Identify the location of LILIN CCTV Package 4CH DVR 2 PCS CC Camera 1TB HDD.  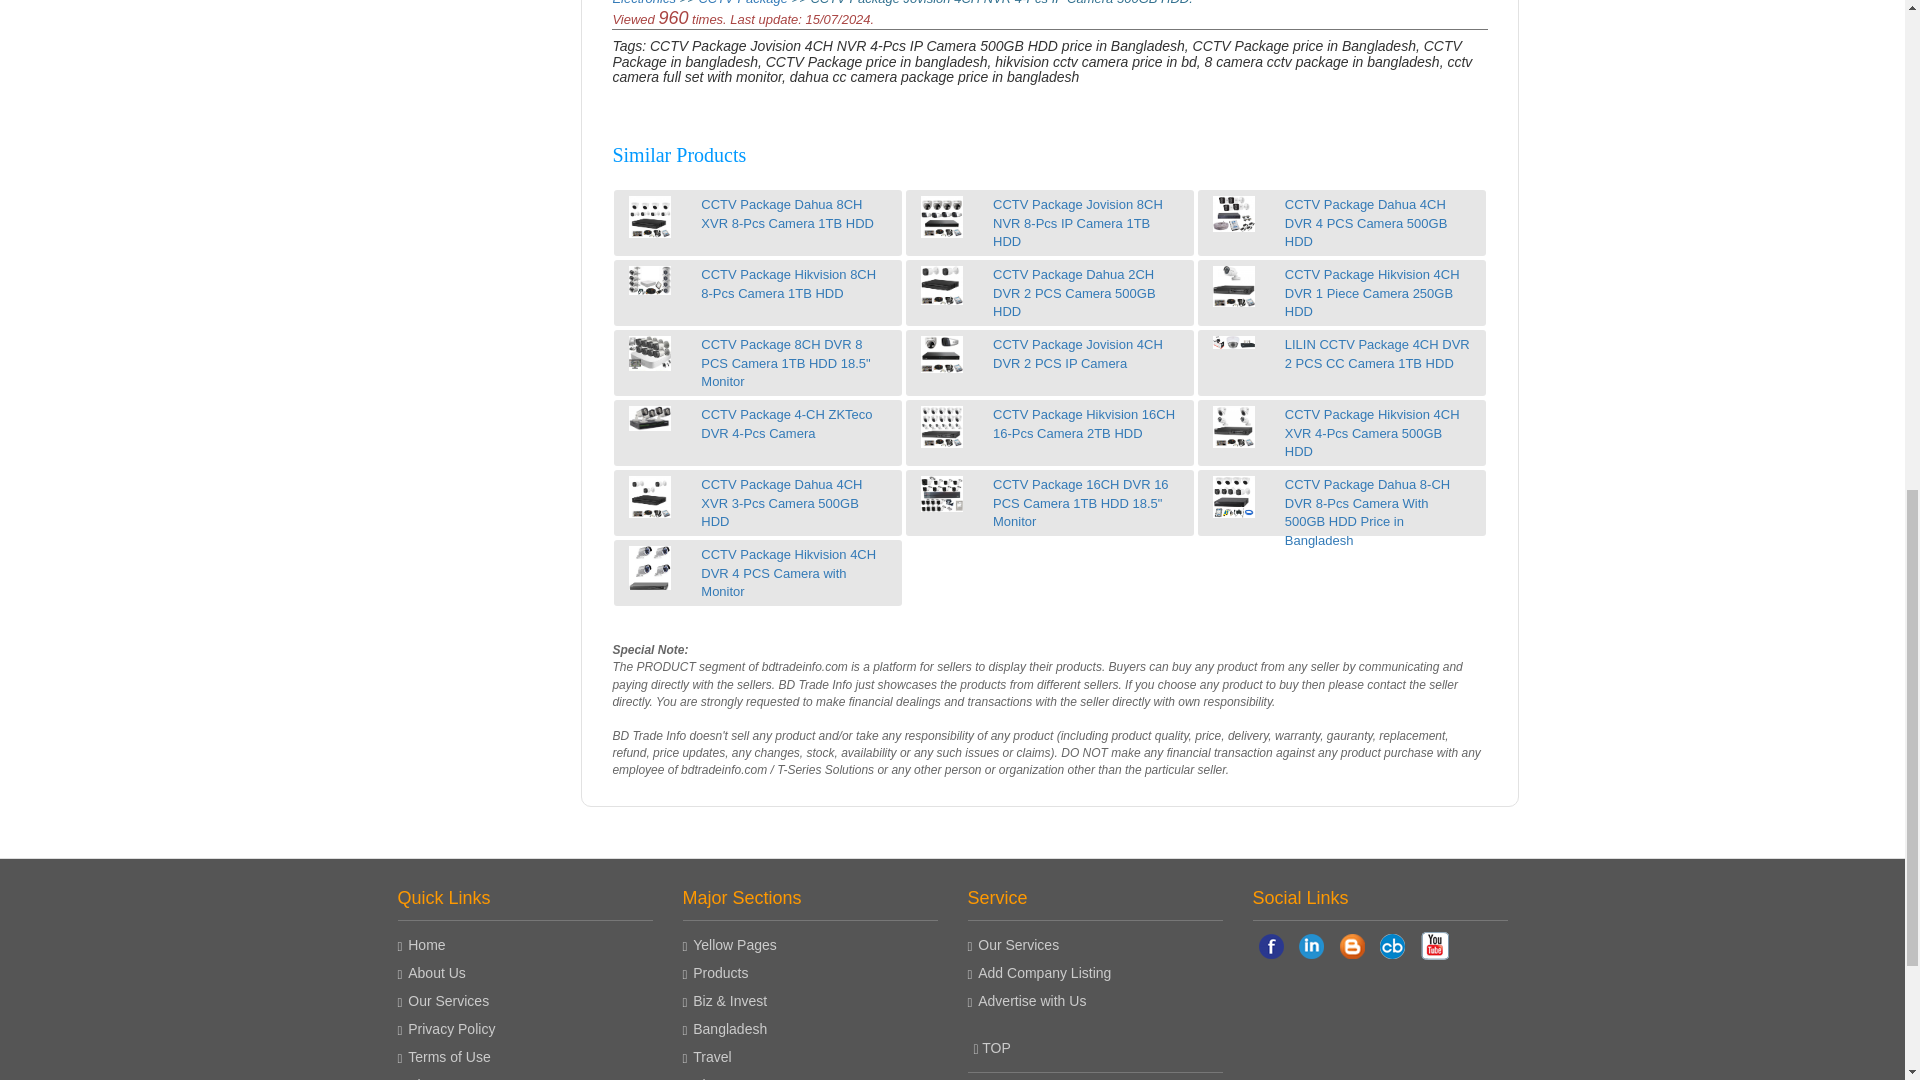
(1234, 342).